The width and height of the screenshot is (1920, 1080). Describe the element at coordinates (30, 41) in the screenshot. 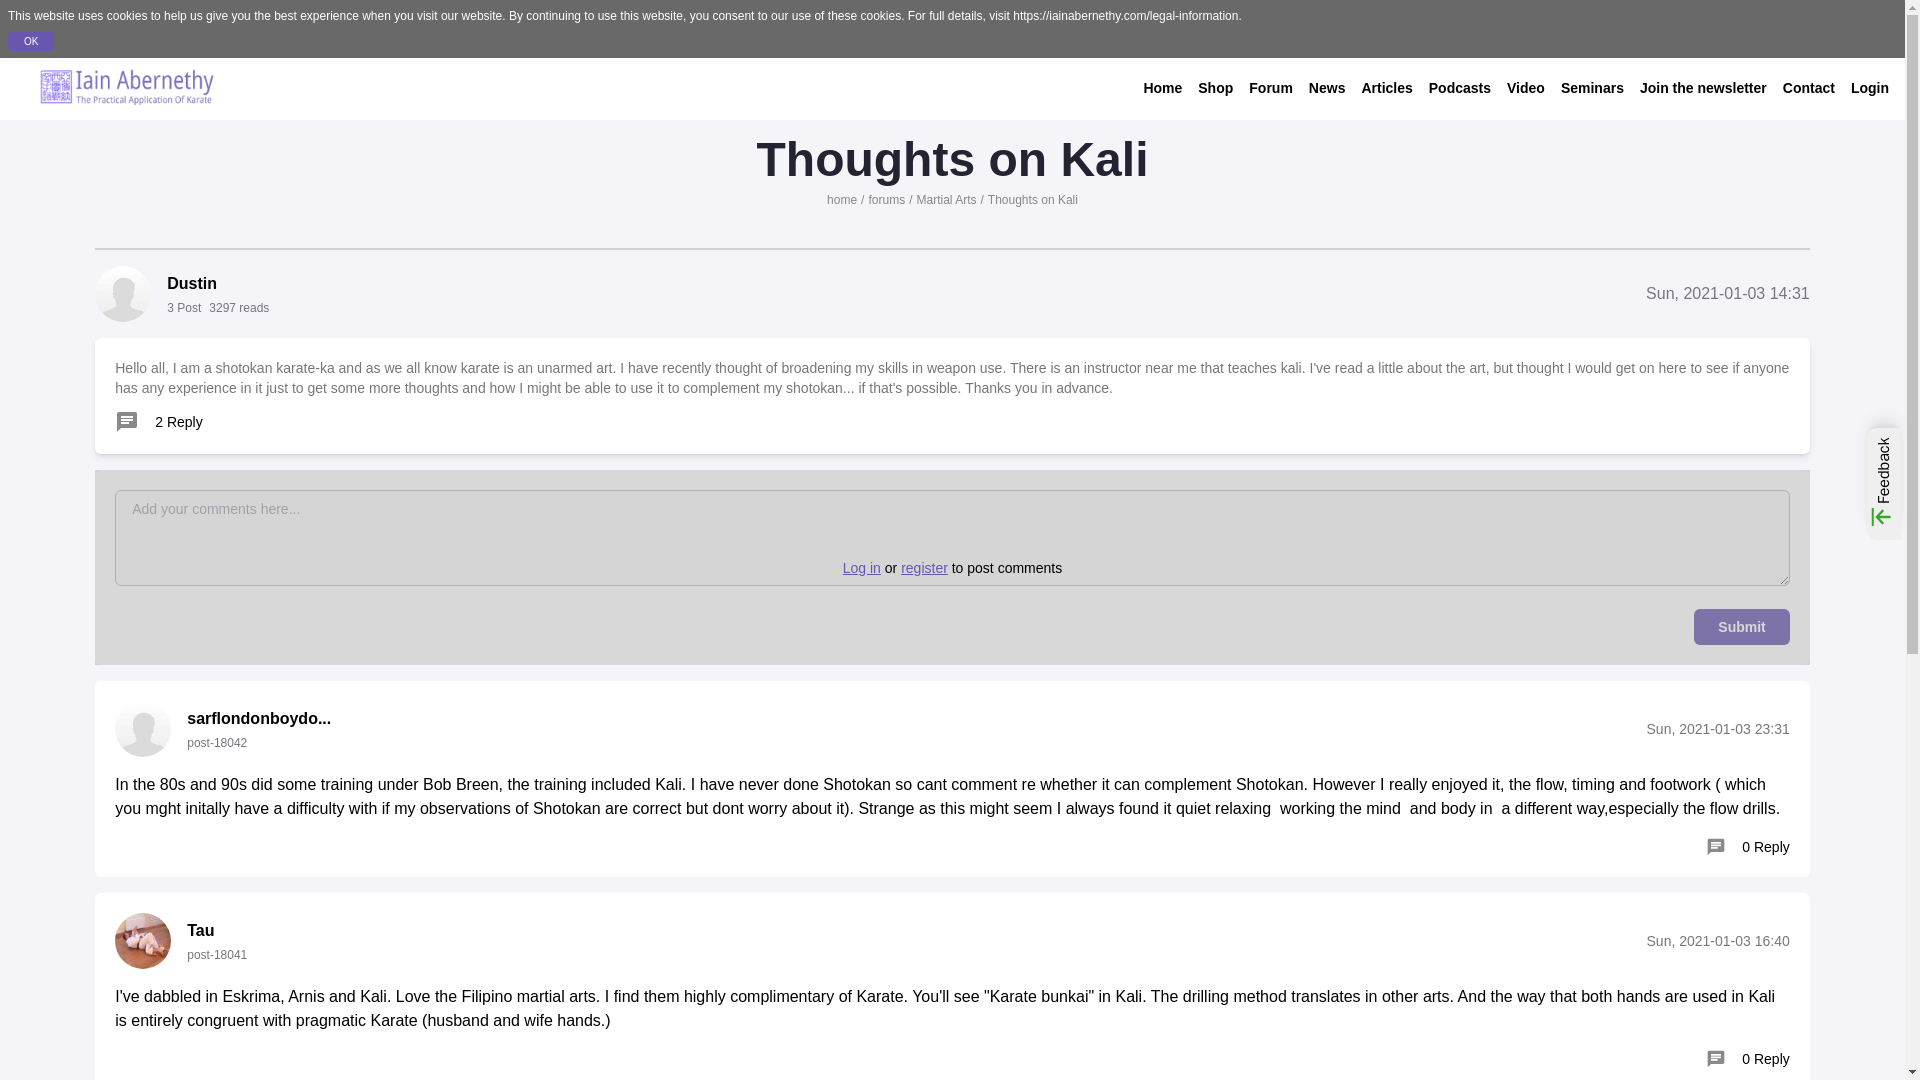

I see `OK` at that location.